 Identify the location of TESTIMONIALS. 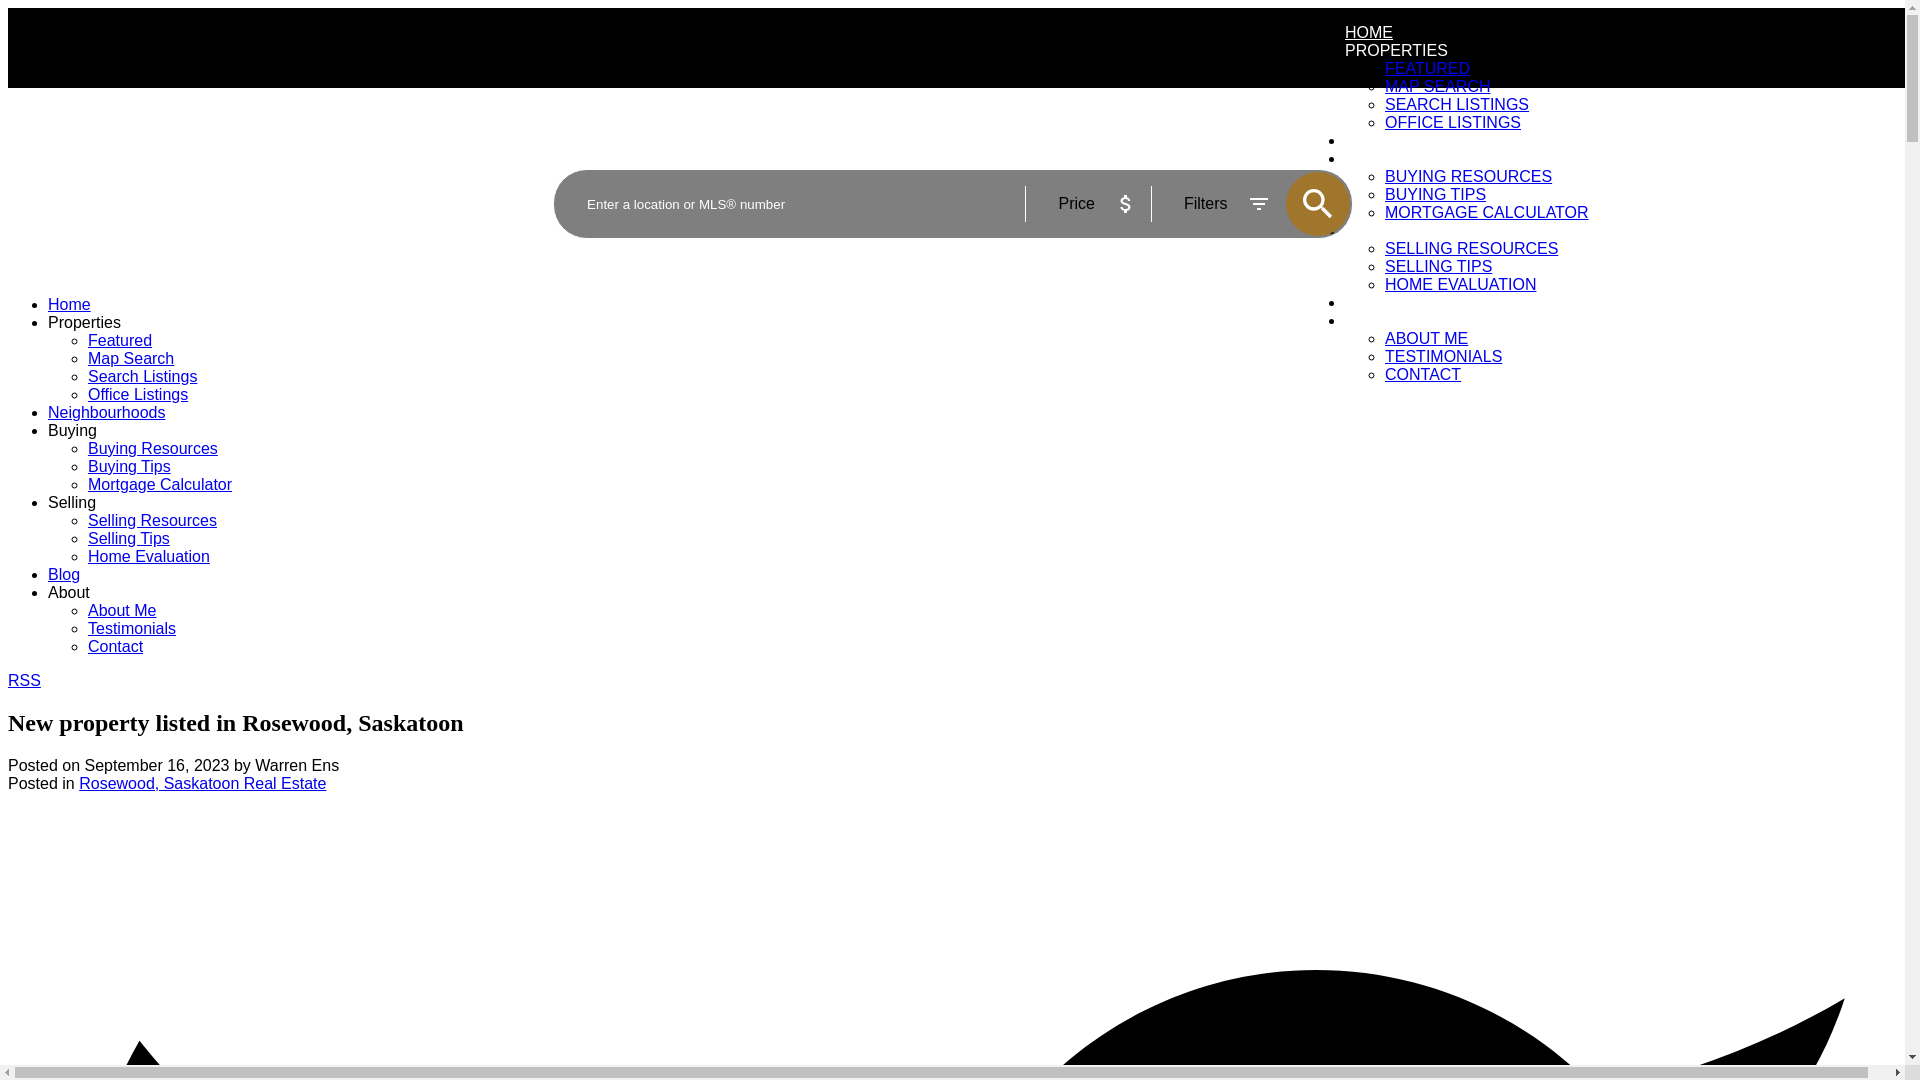
(1442, 356).